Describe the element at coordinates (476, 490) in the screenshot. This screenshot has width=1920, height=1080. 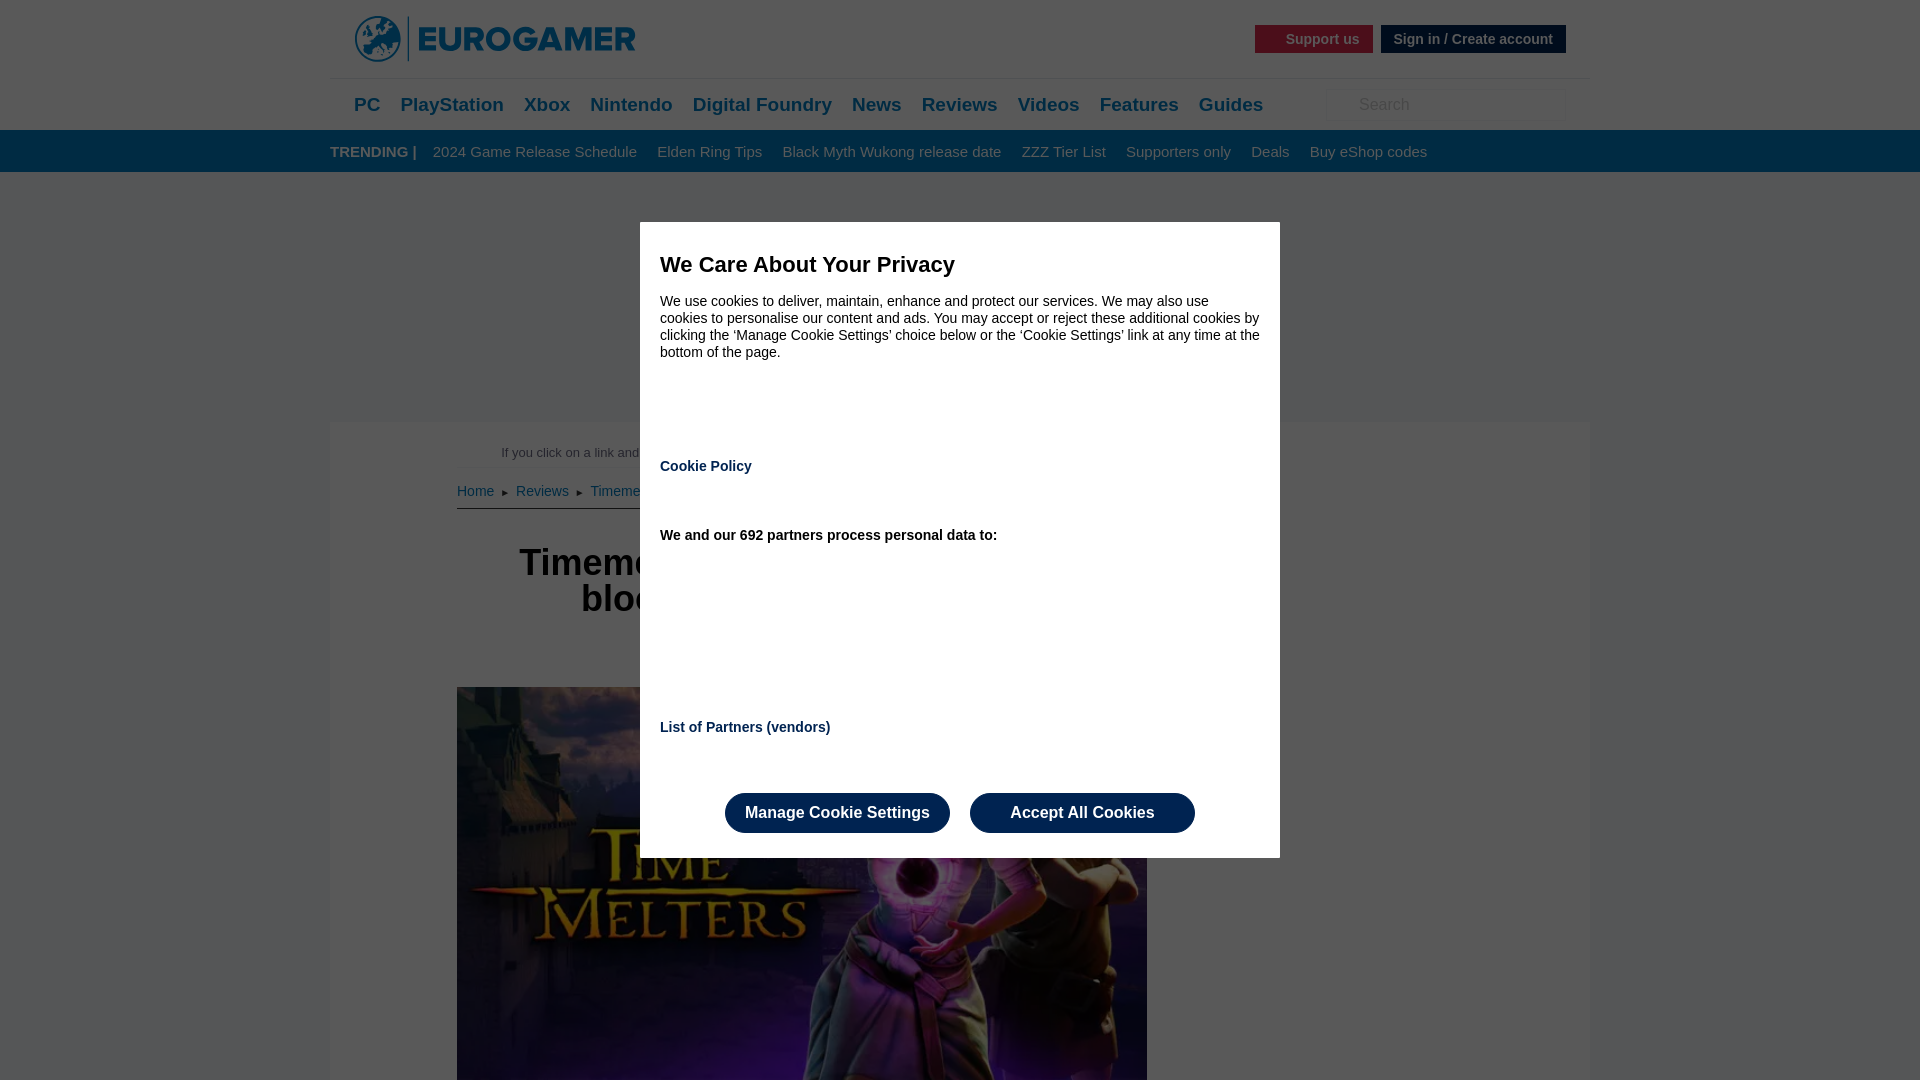
I see `Home` at that location.